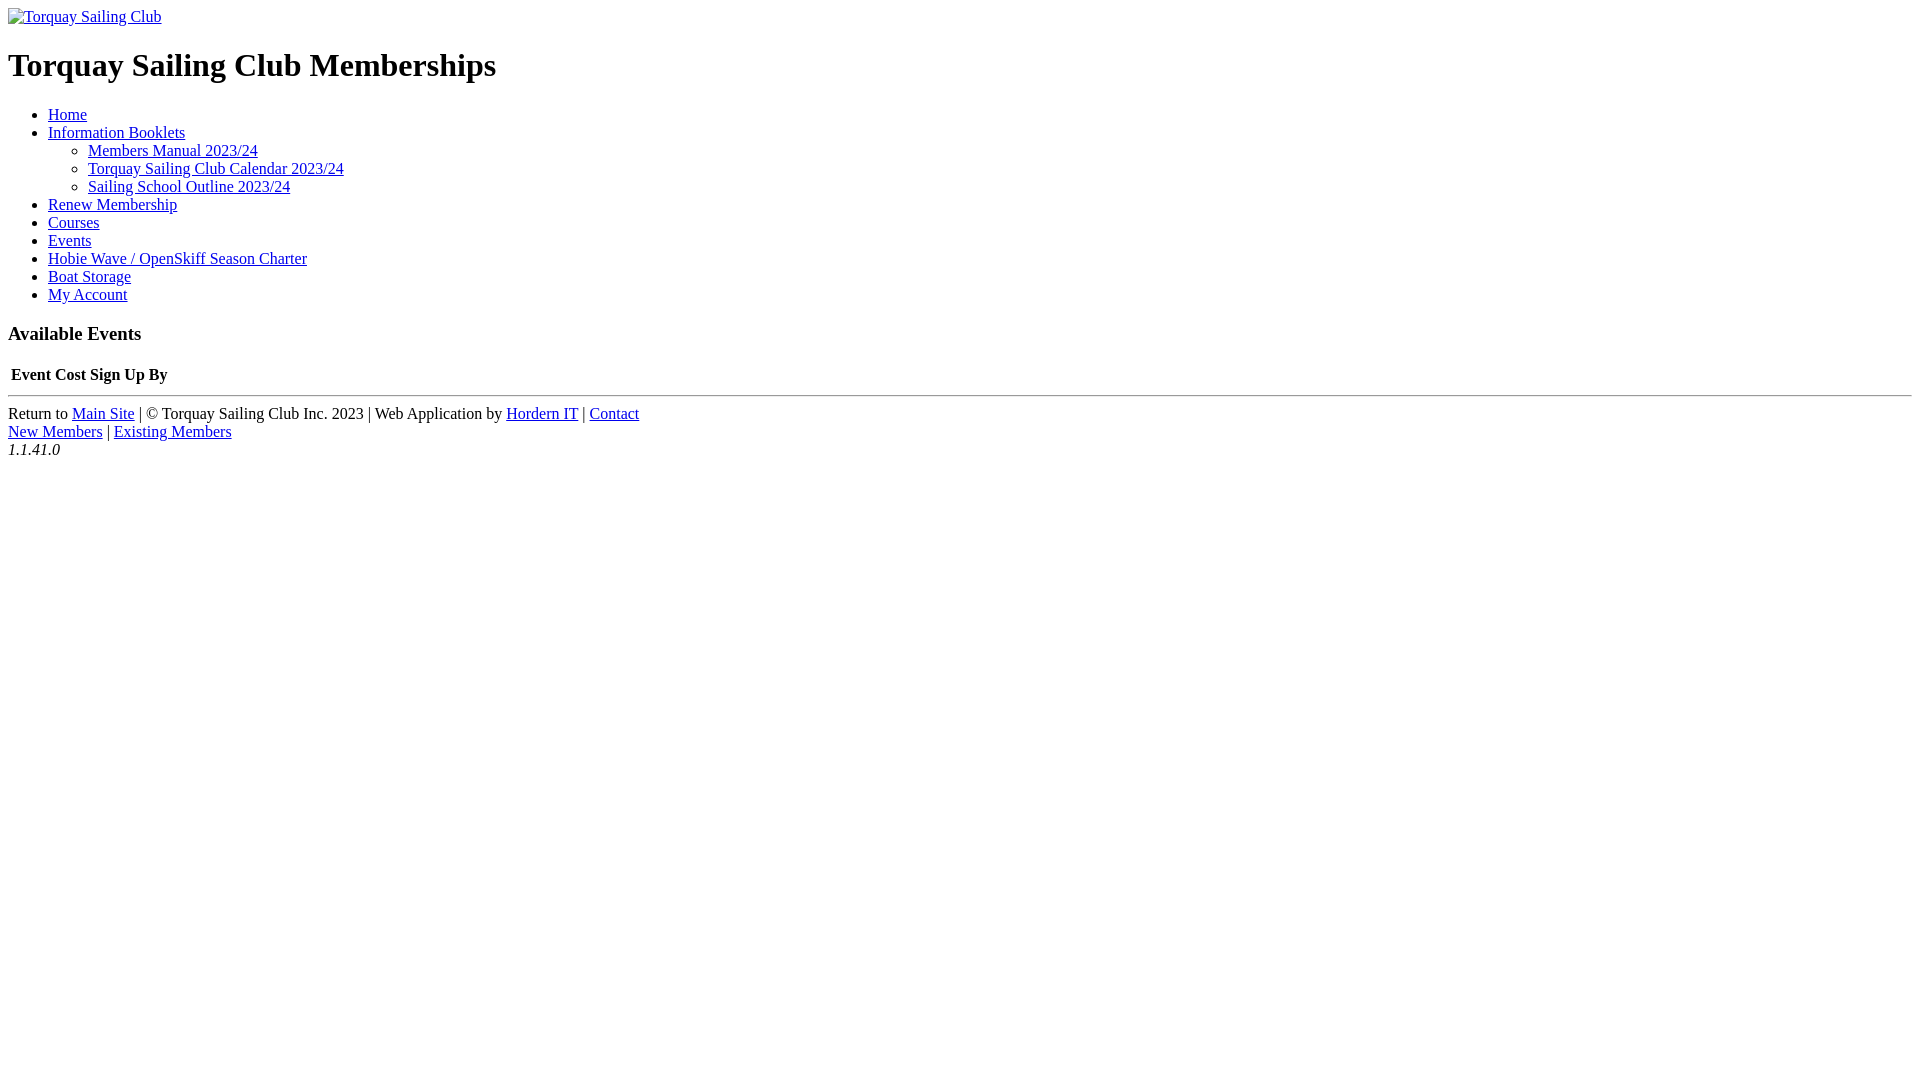  What do you see at coordinates (542, 414) in the screenshot?
I see `Hordern IT` at bounding box center [542, 414].